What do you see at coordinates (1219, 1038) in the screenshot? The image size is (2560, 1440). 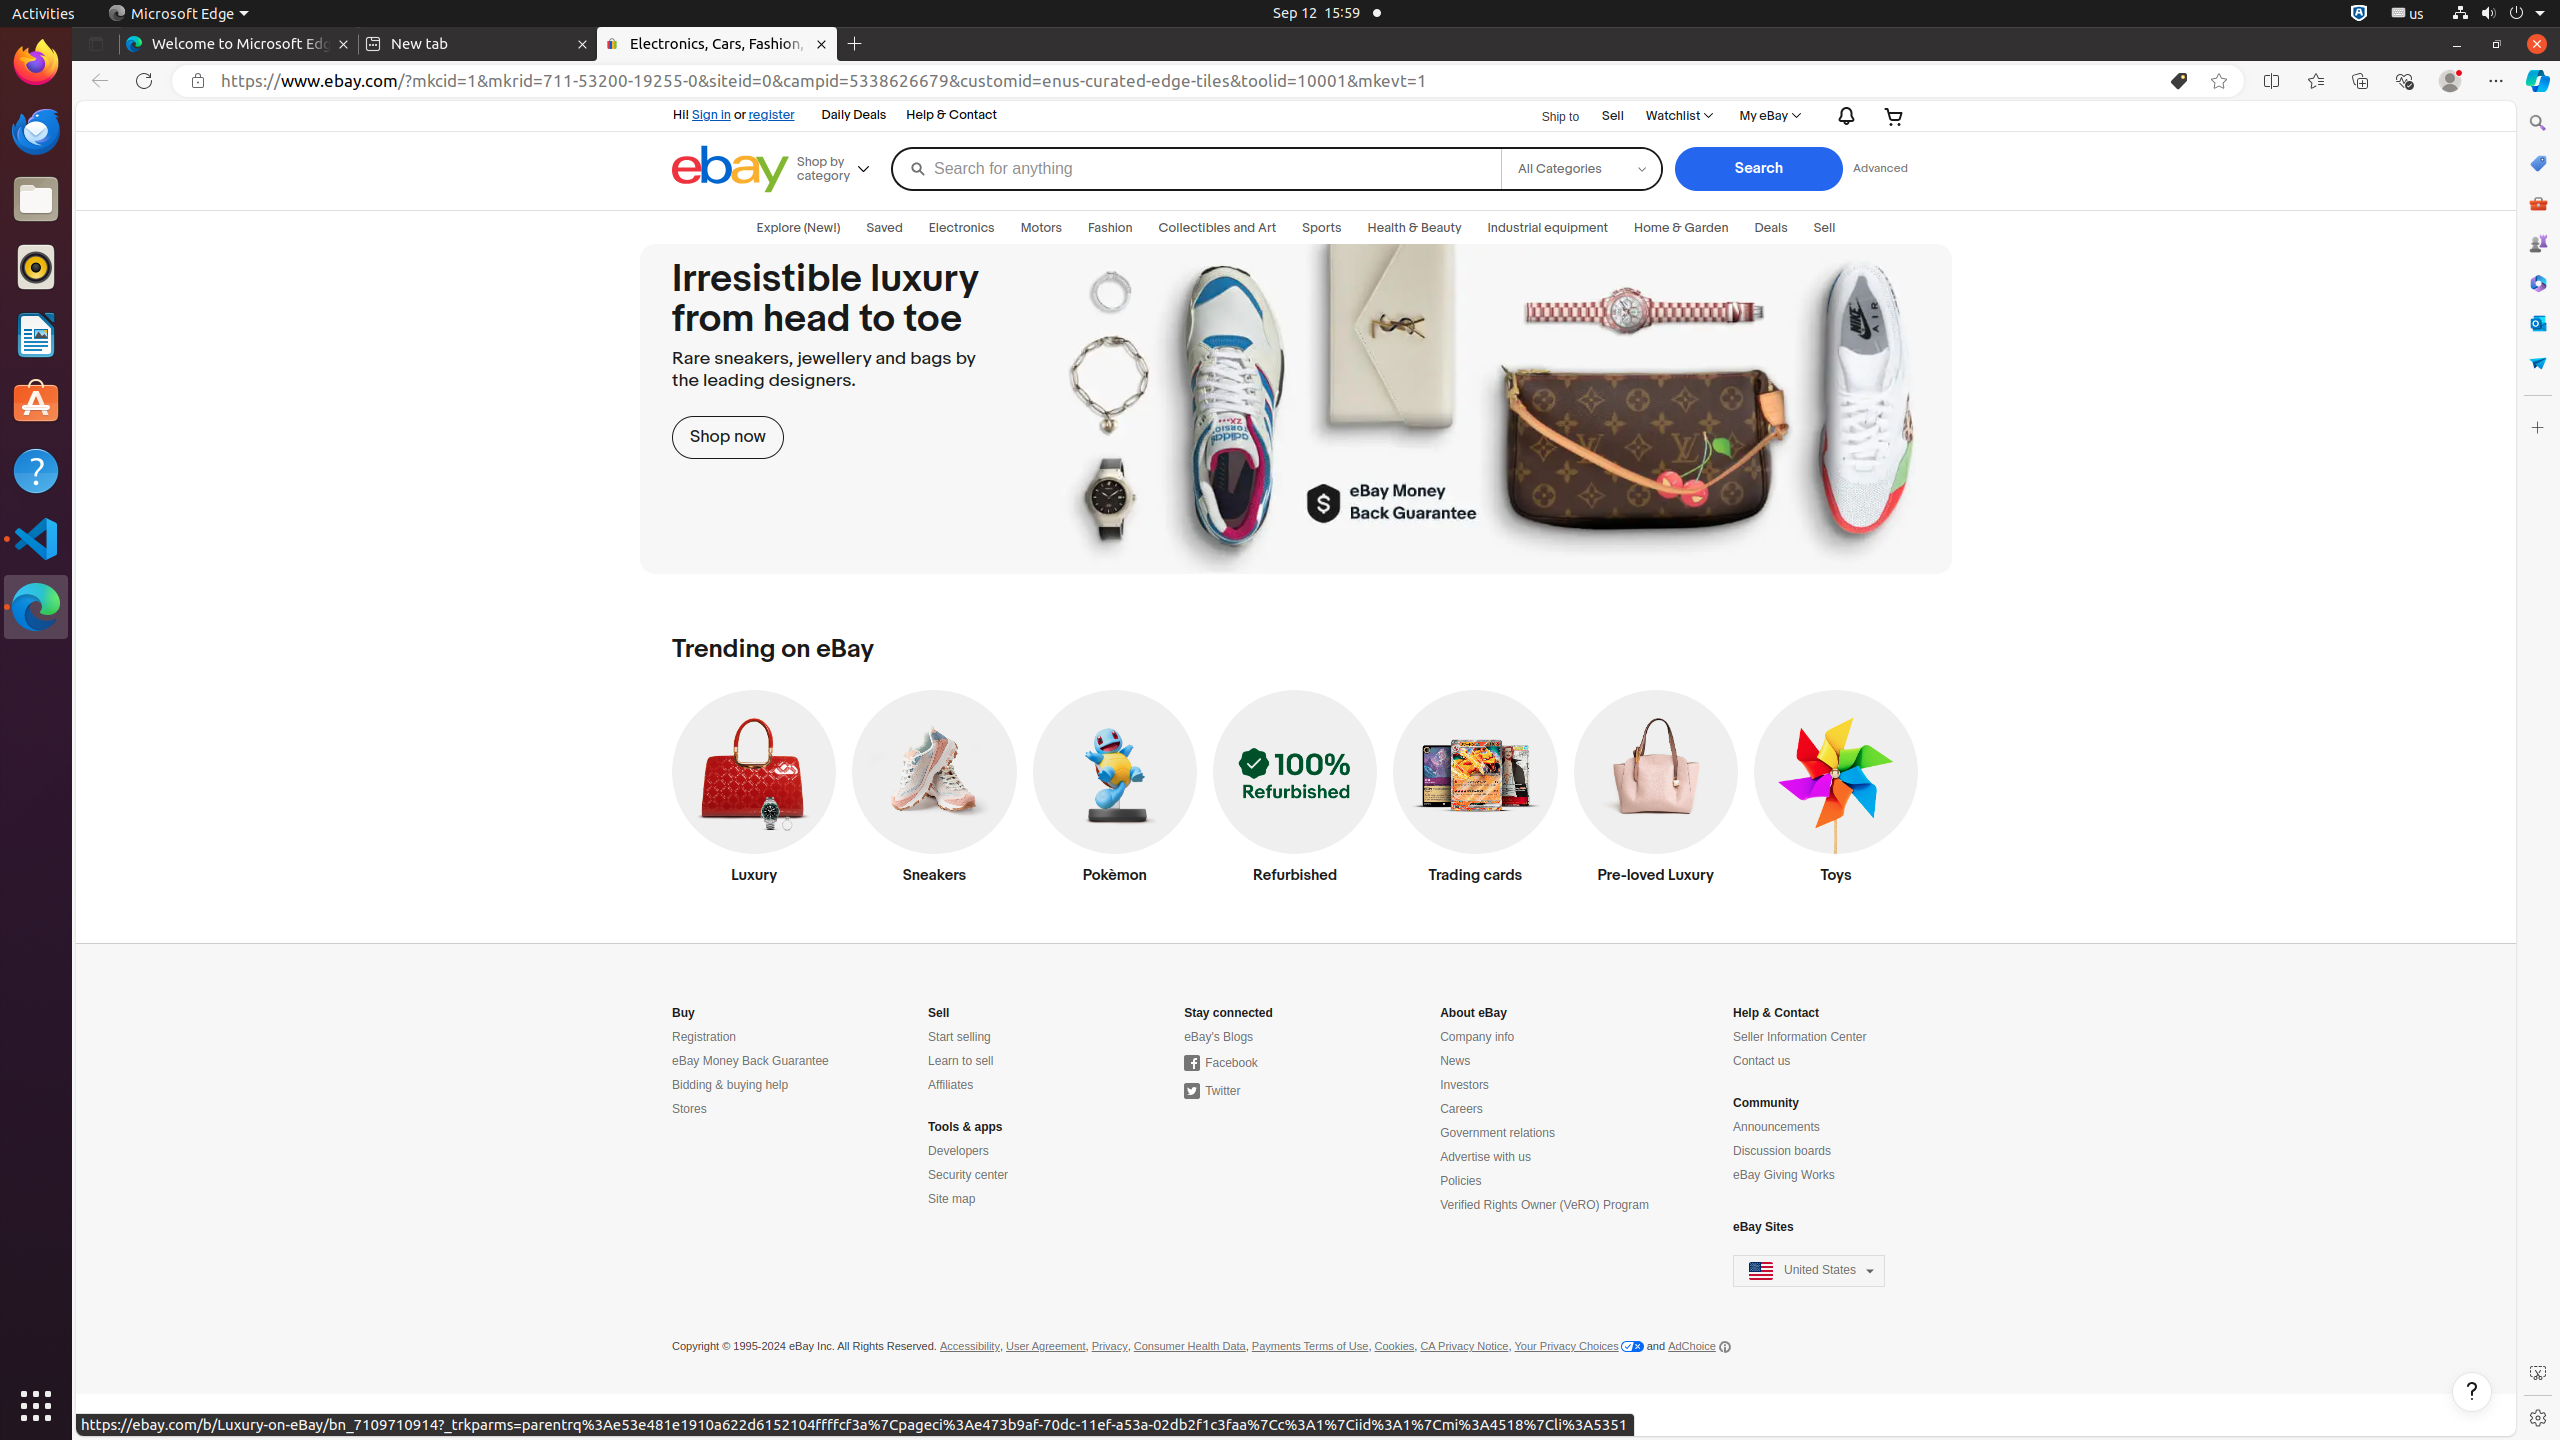 I see `eBay's Blogs` at bounding box center [1219, 1038].